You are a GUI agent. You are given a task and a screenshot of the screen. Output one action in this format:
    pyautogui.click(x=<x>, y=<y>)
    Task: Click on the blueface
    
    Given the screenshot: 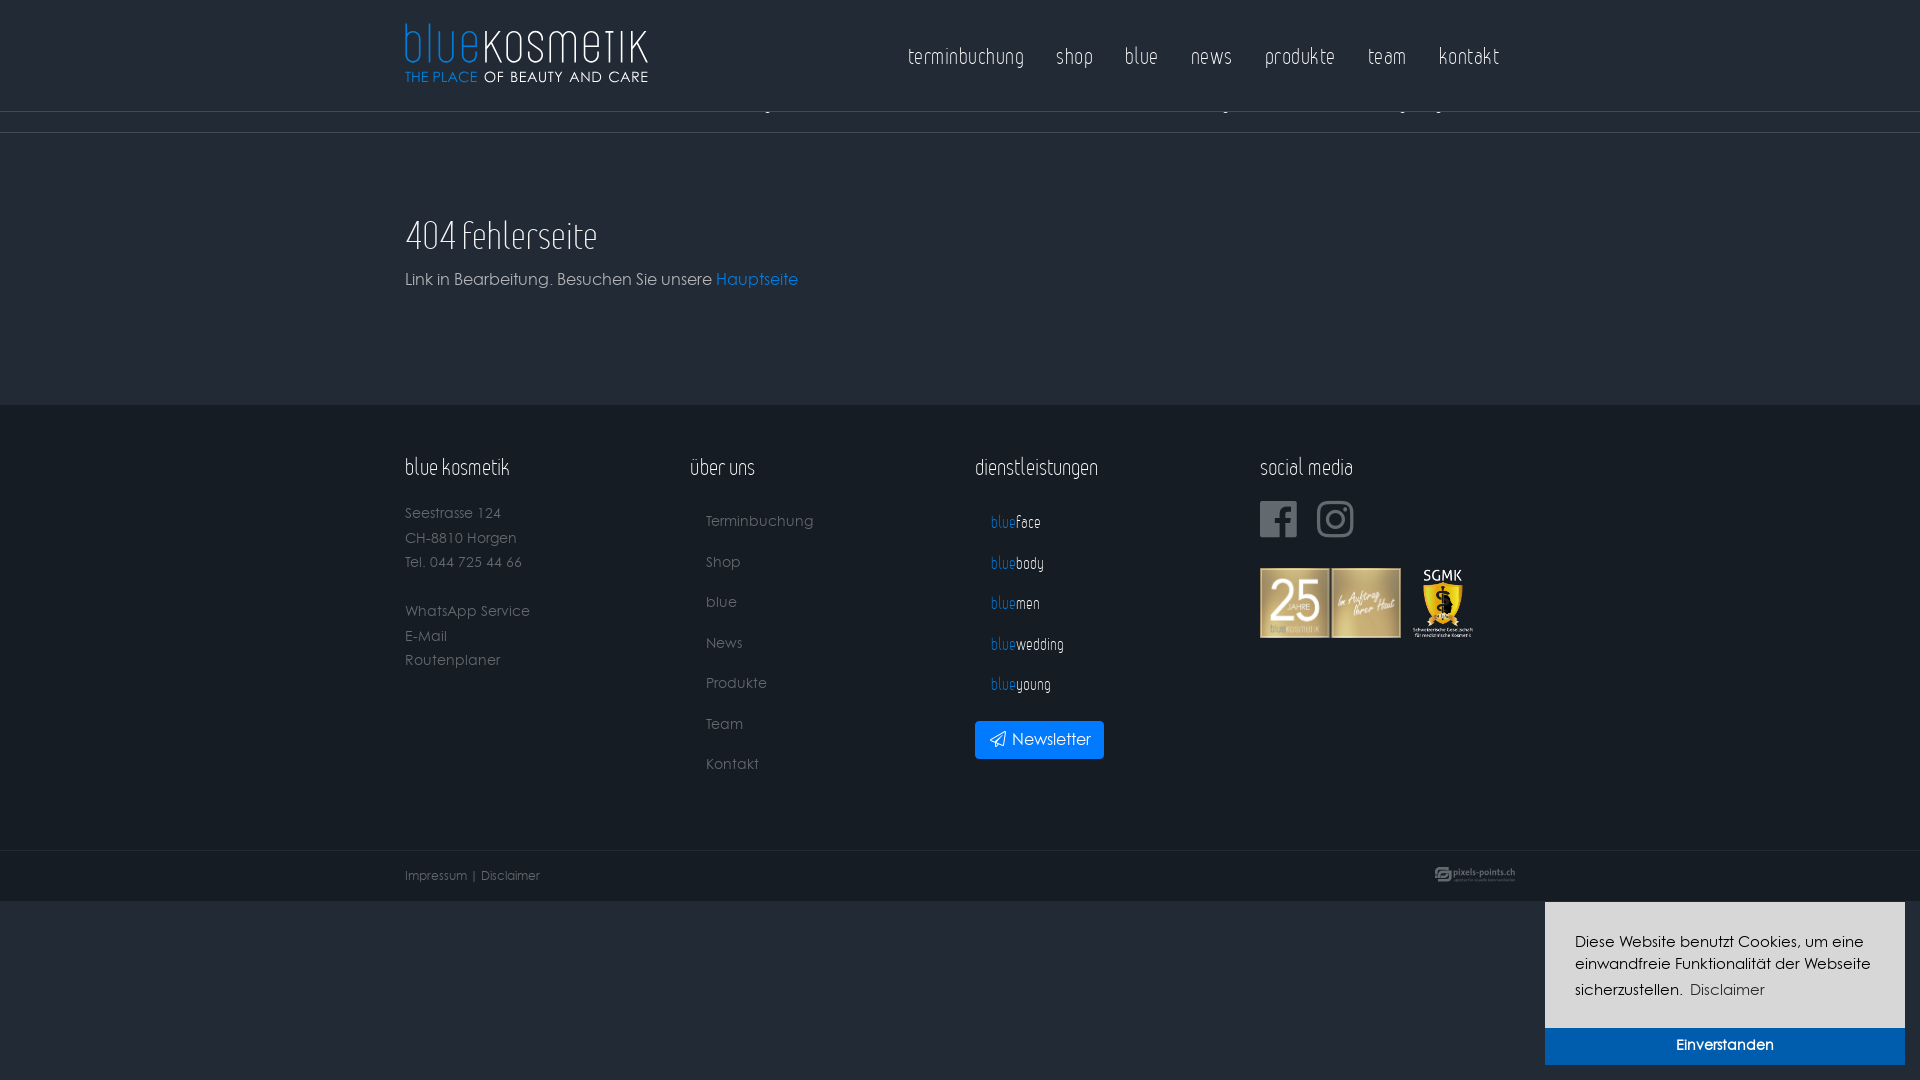 What is the action you would take?
    pyautogui.click(x=516, y=101)
    